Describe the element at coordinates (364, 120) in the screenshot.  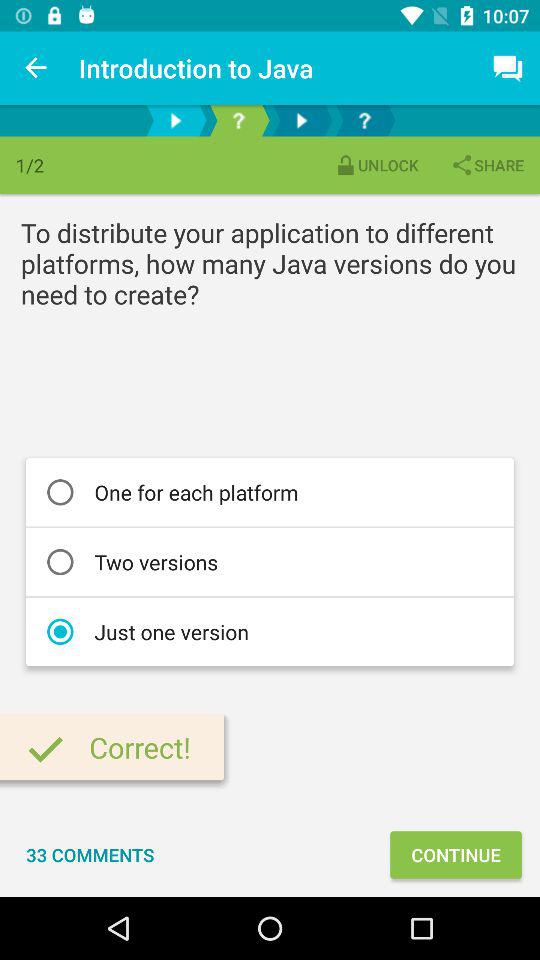
I see `what next` at that location.